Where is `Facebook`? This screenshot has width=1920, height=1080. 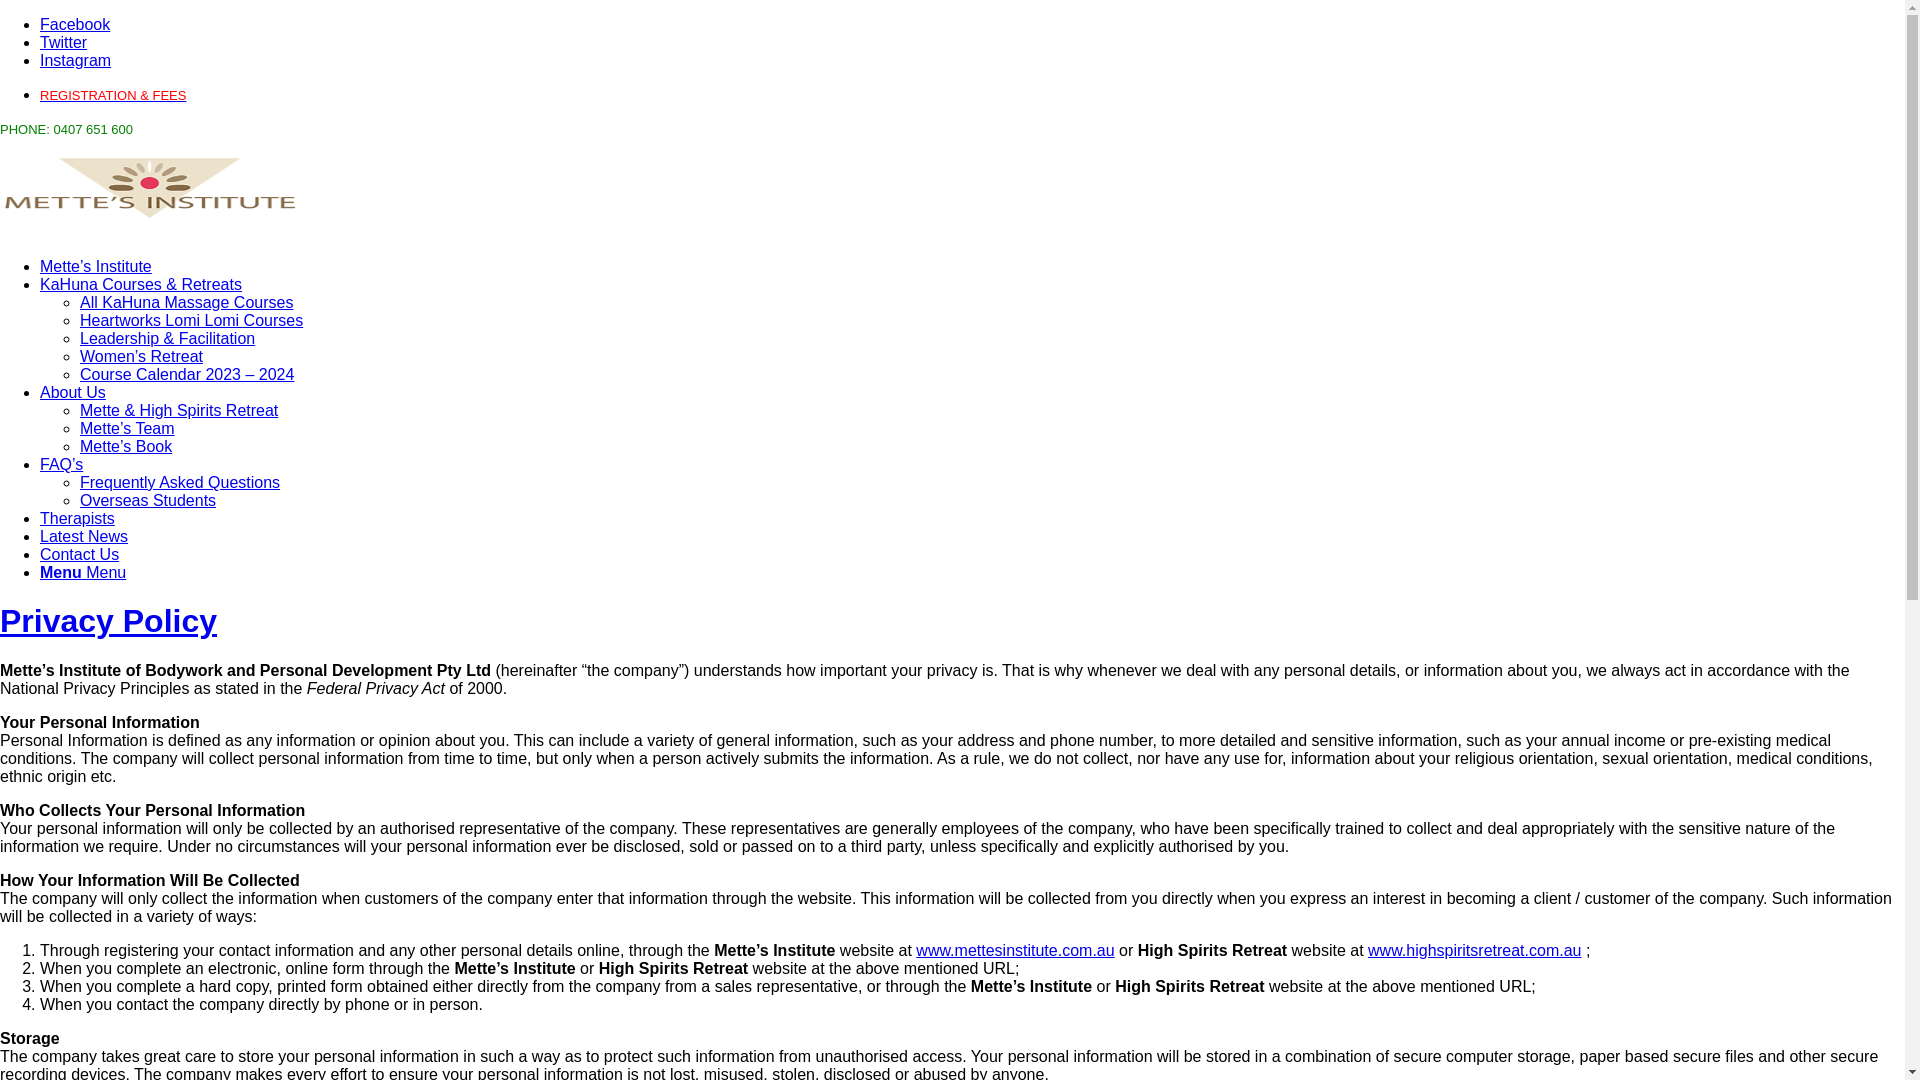
Facebook is located at coordinates (75, 24).